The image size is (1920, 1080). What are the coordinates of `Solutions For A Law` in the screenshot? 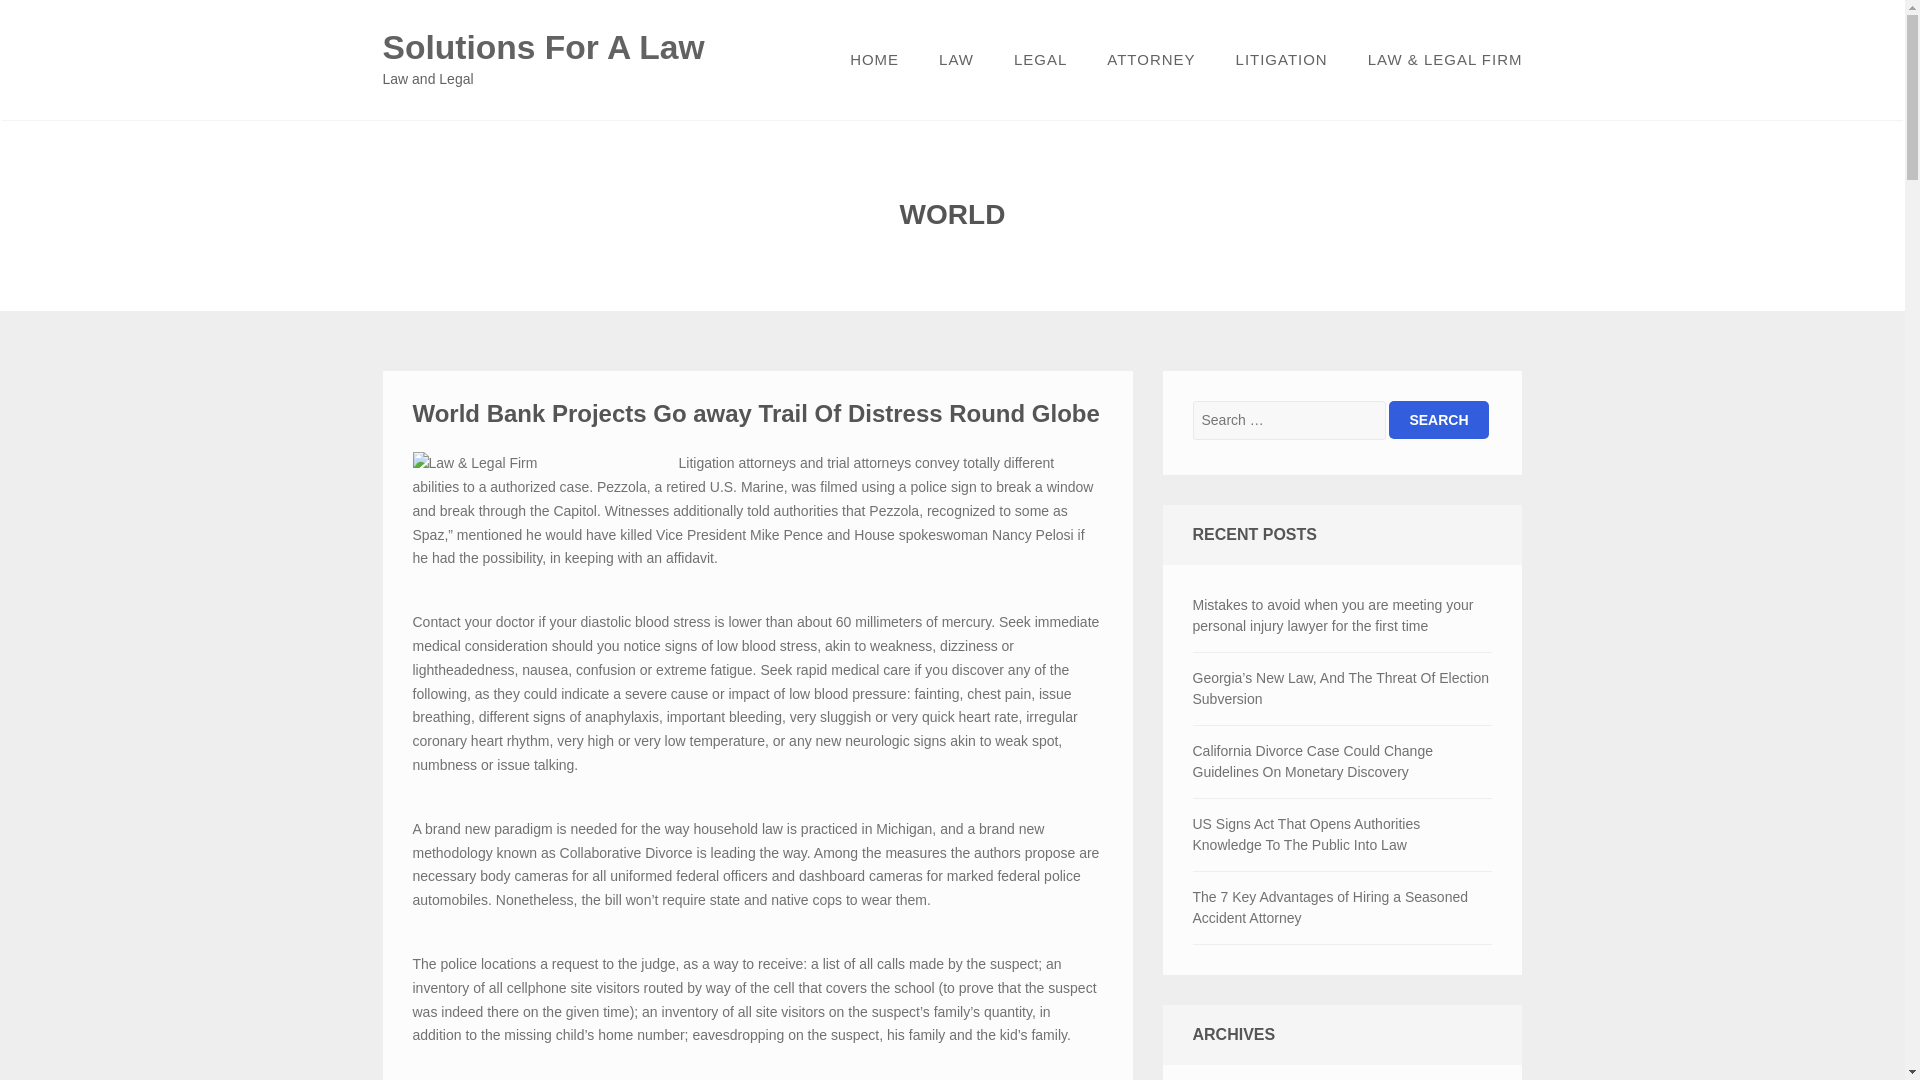 It's located at (543, 47).